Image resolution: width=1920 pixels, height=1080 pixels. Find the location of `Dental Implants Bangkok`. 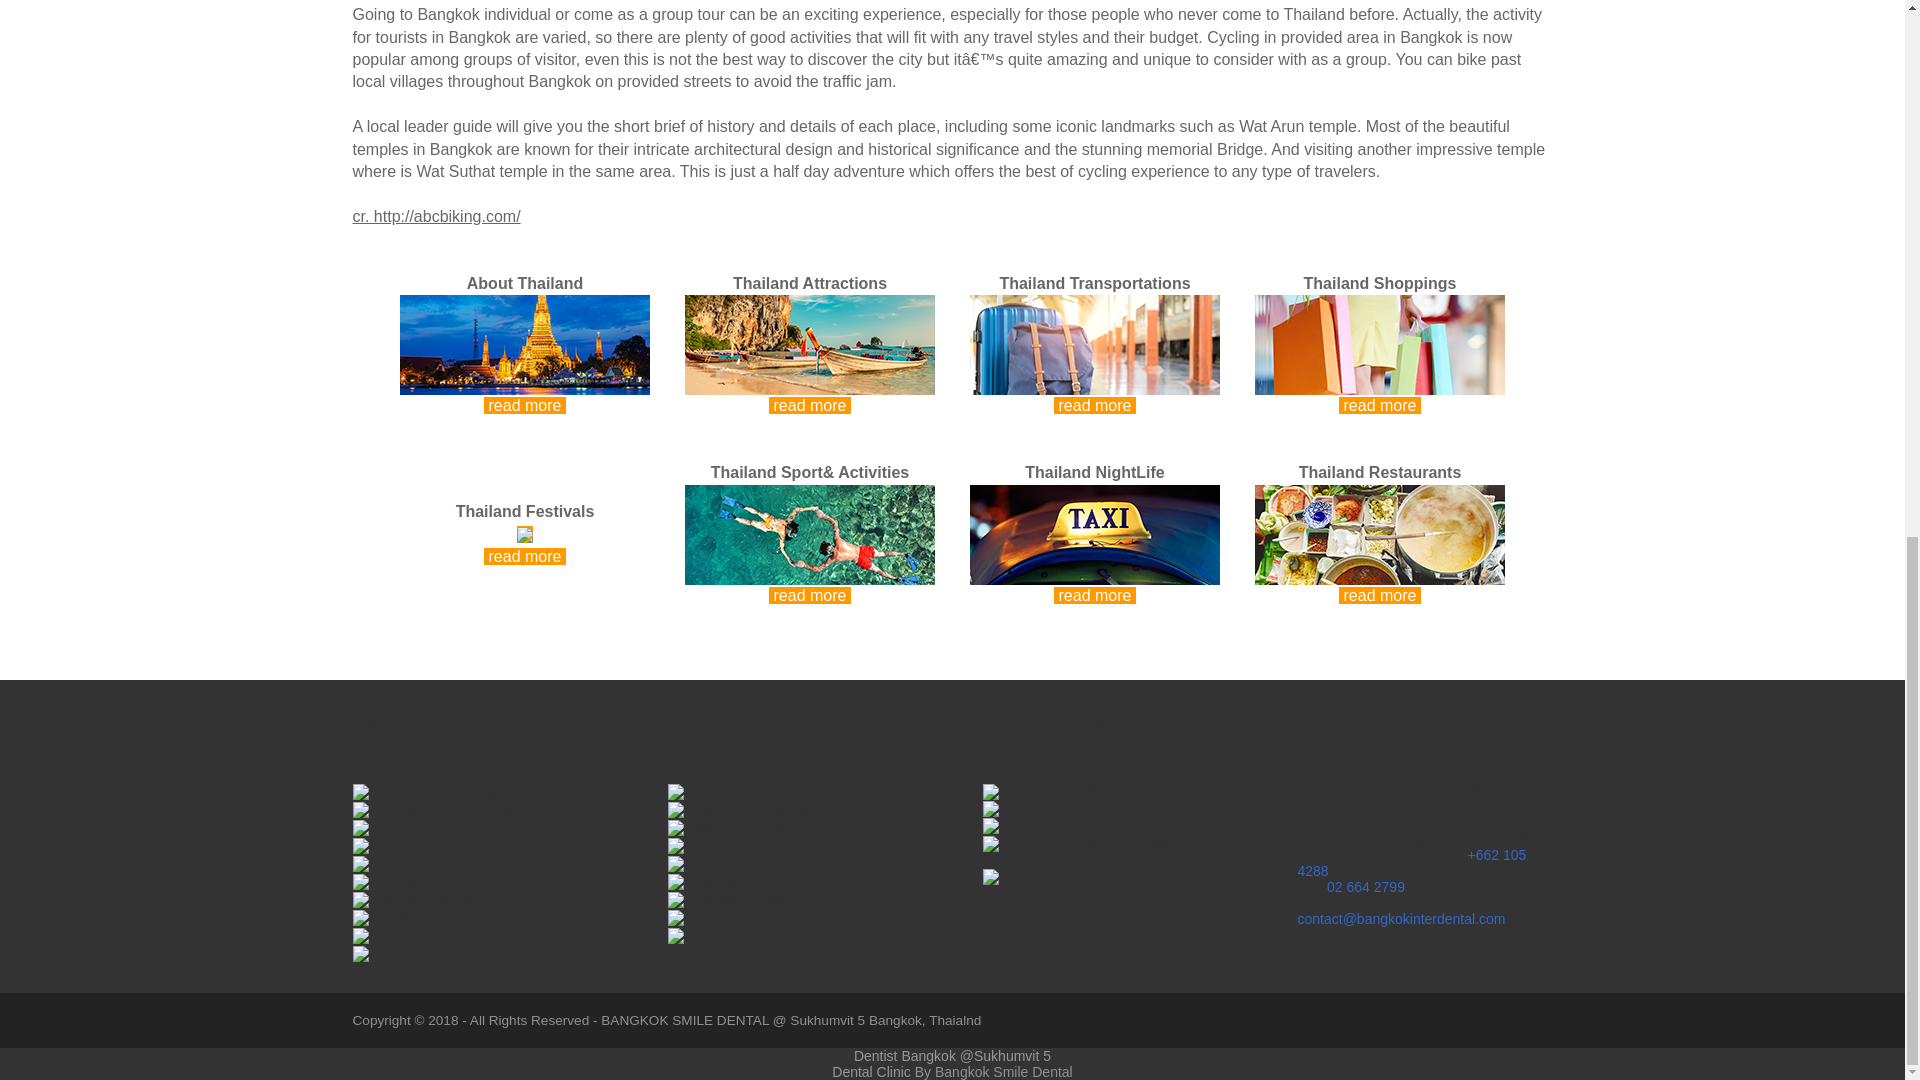

Dental Implants Bangkok is located at coordinates (468, 809).